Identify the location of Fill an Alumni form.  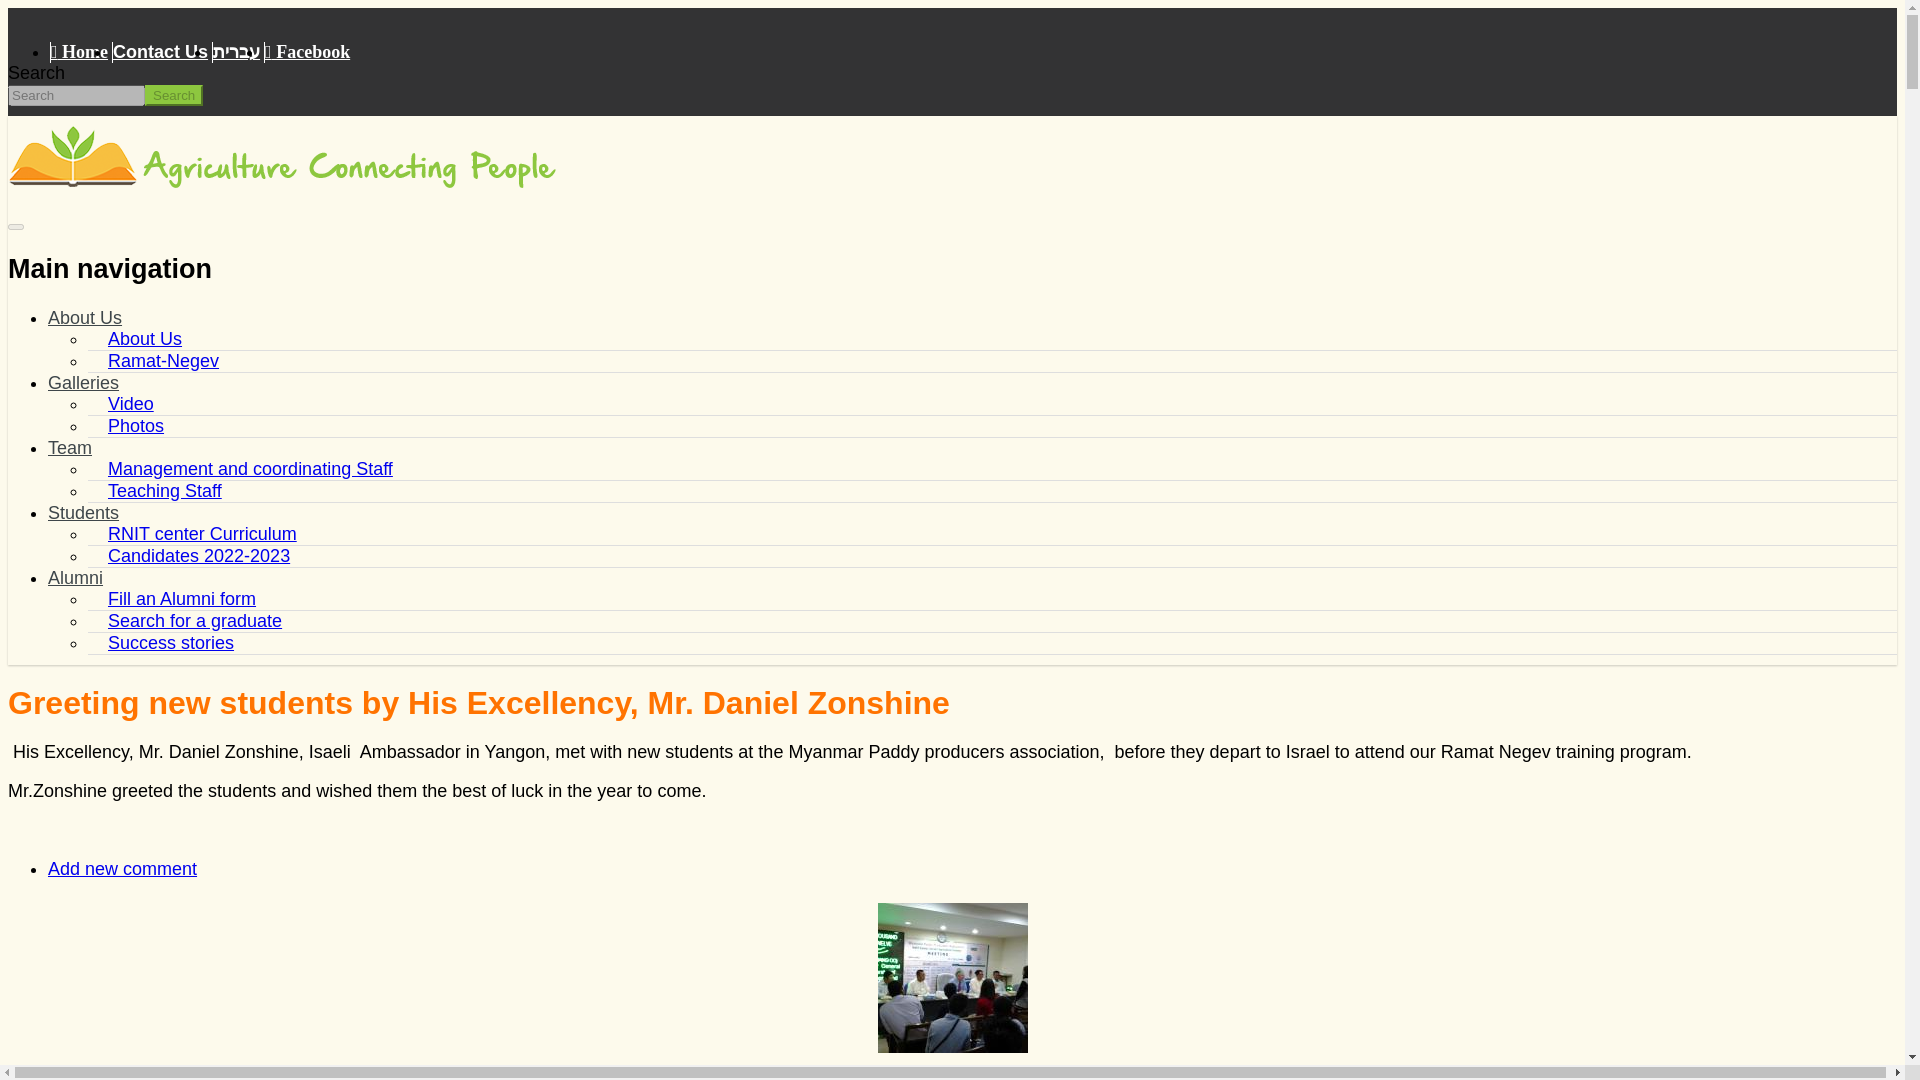
(182, 598).